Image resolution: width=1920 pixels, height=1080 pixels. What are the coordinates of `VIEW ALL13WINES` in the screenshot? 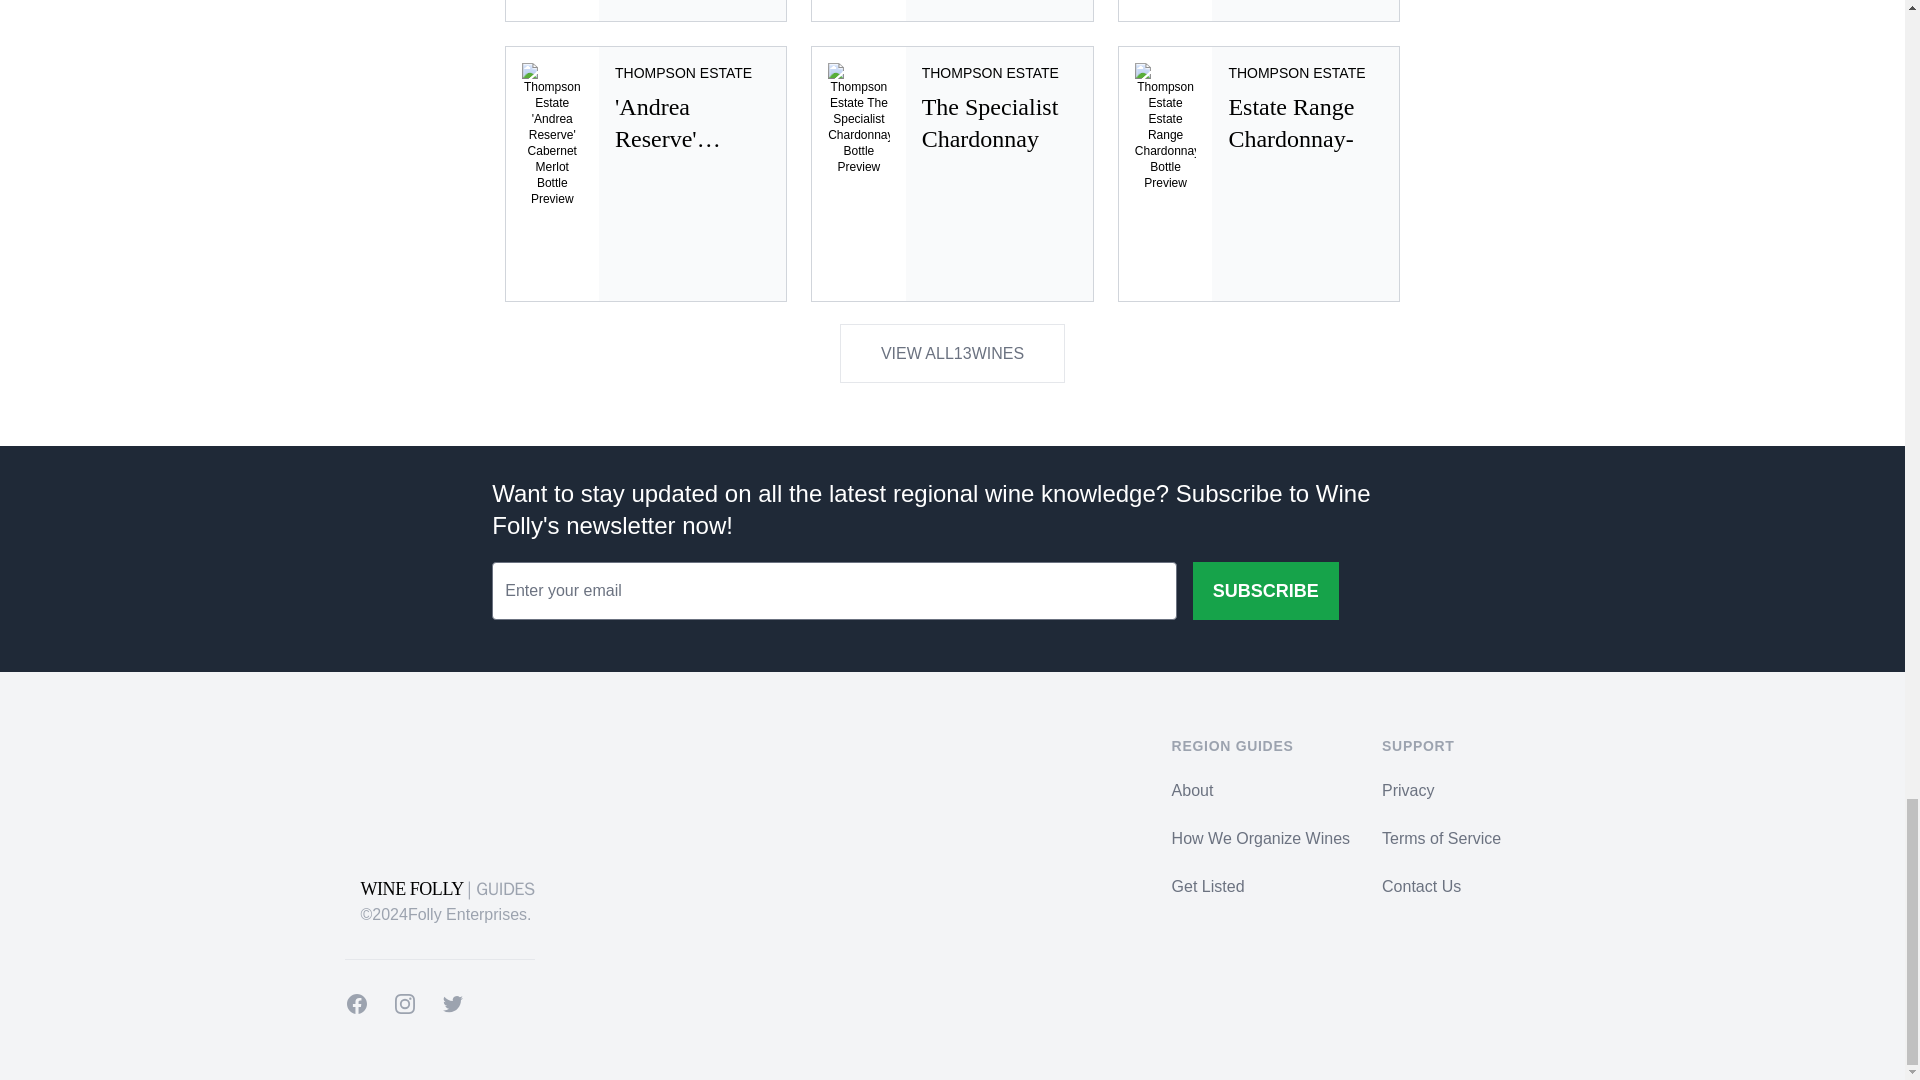 It's located at (356, 1004).